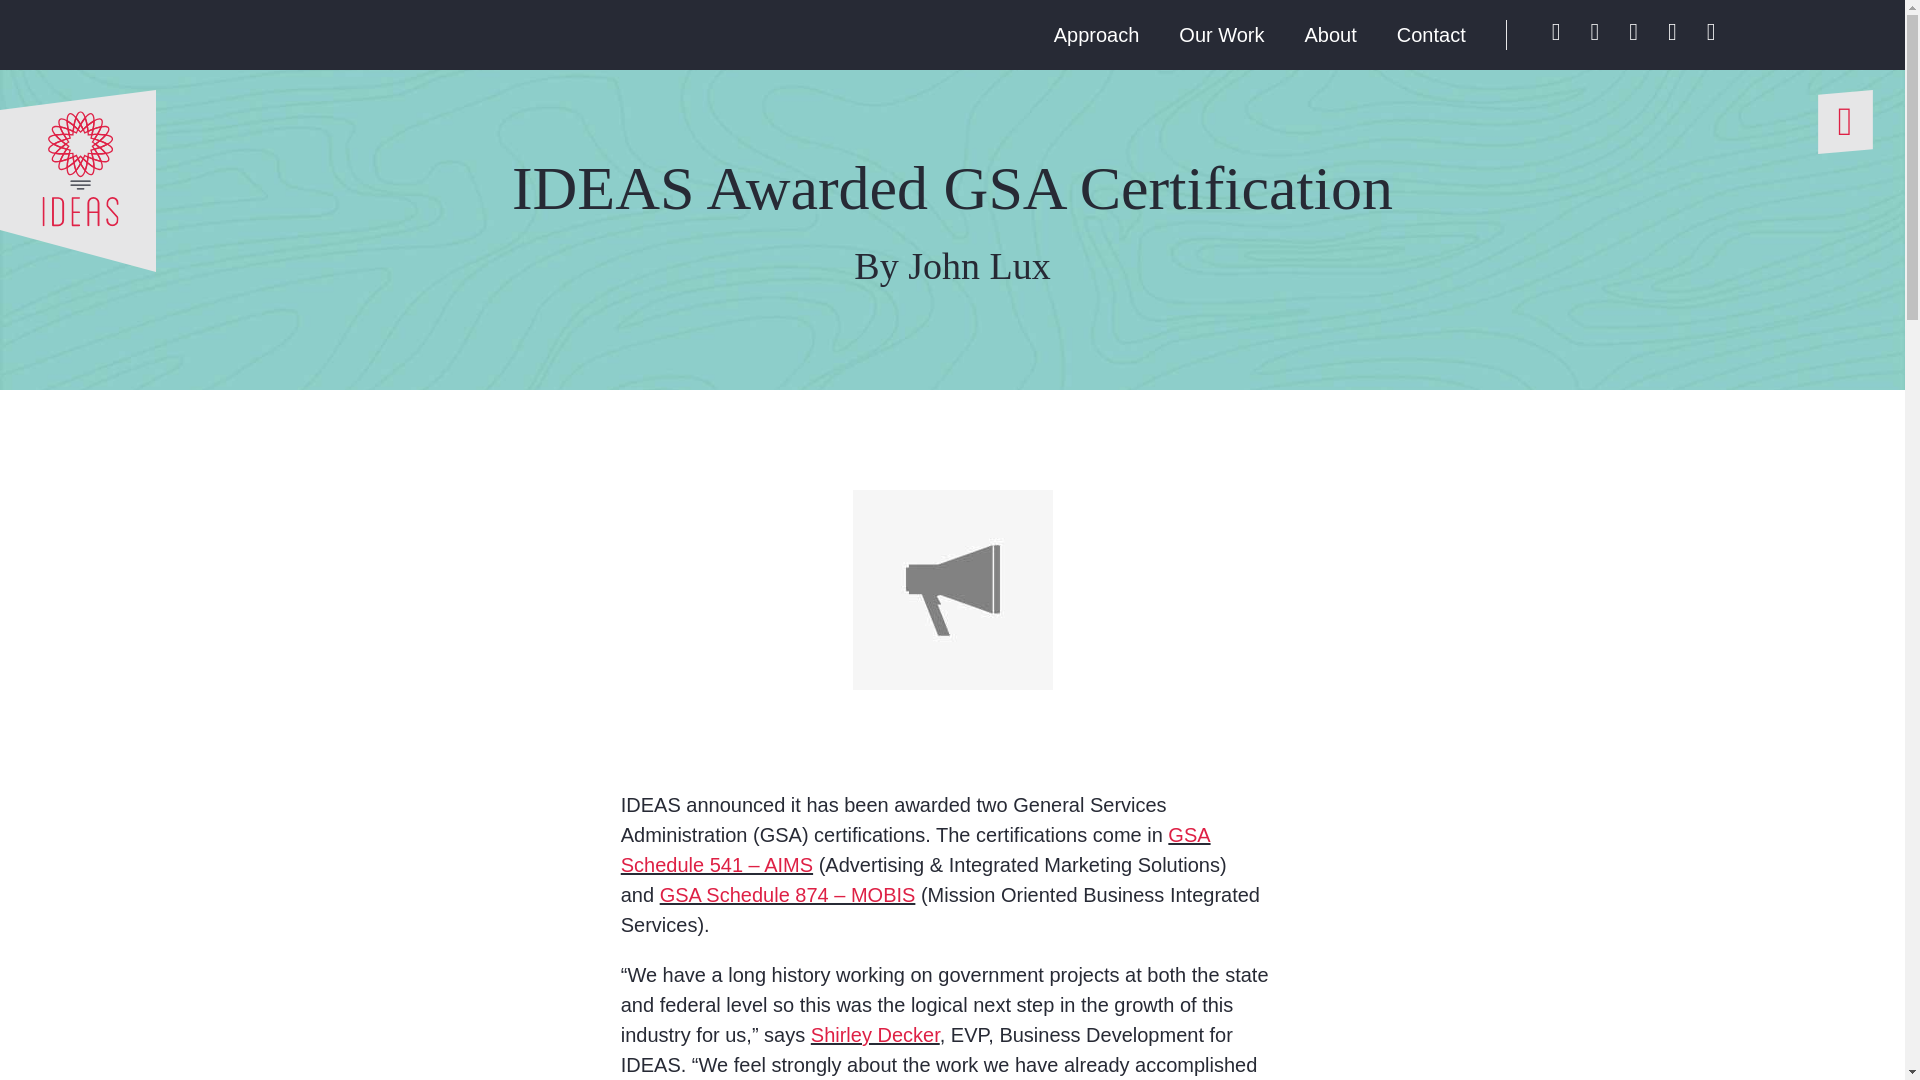 The width and height of the screenshot is (1920, 1080). I want to click on About, so click(1331, 34).